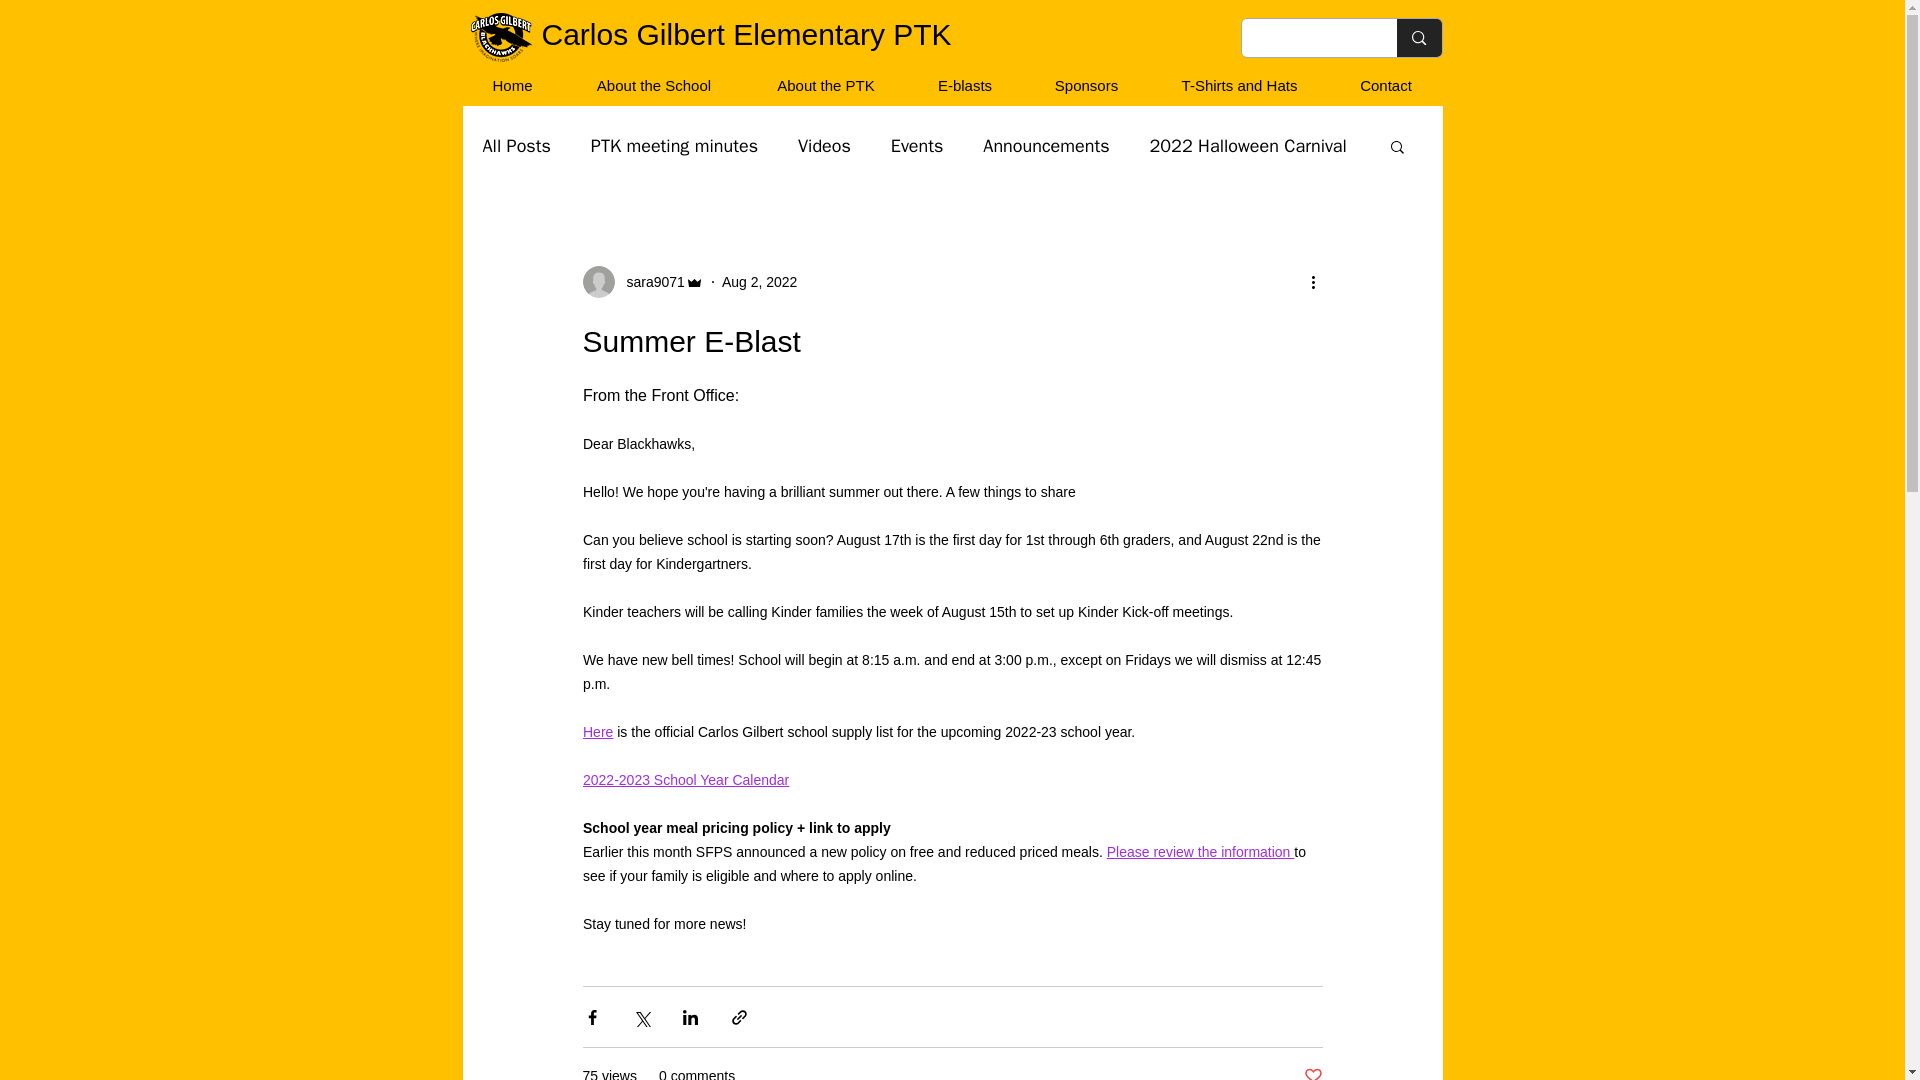 This screenshot has width=1920, height=1080. Describe the element at coordinates (1239, 85) in the screenshot. I see `T-Shirts and Hats` at that location.